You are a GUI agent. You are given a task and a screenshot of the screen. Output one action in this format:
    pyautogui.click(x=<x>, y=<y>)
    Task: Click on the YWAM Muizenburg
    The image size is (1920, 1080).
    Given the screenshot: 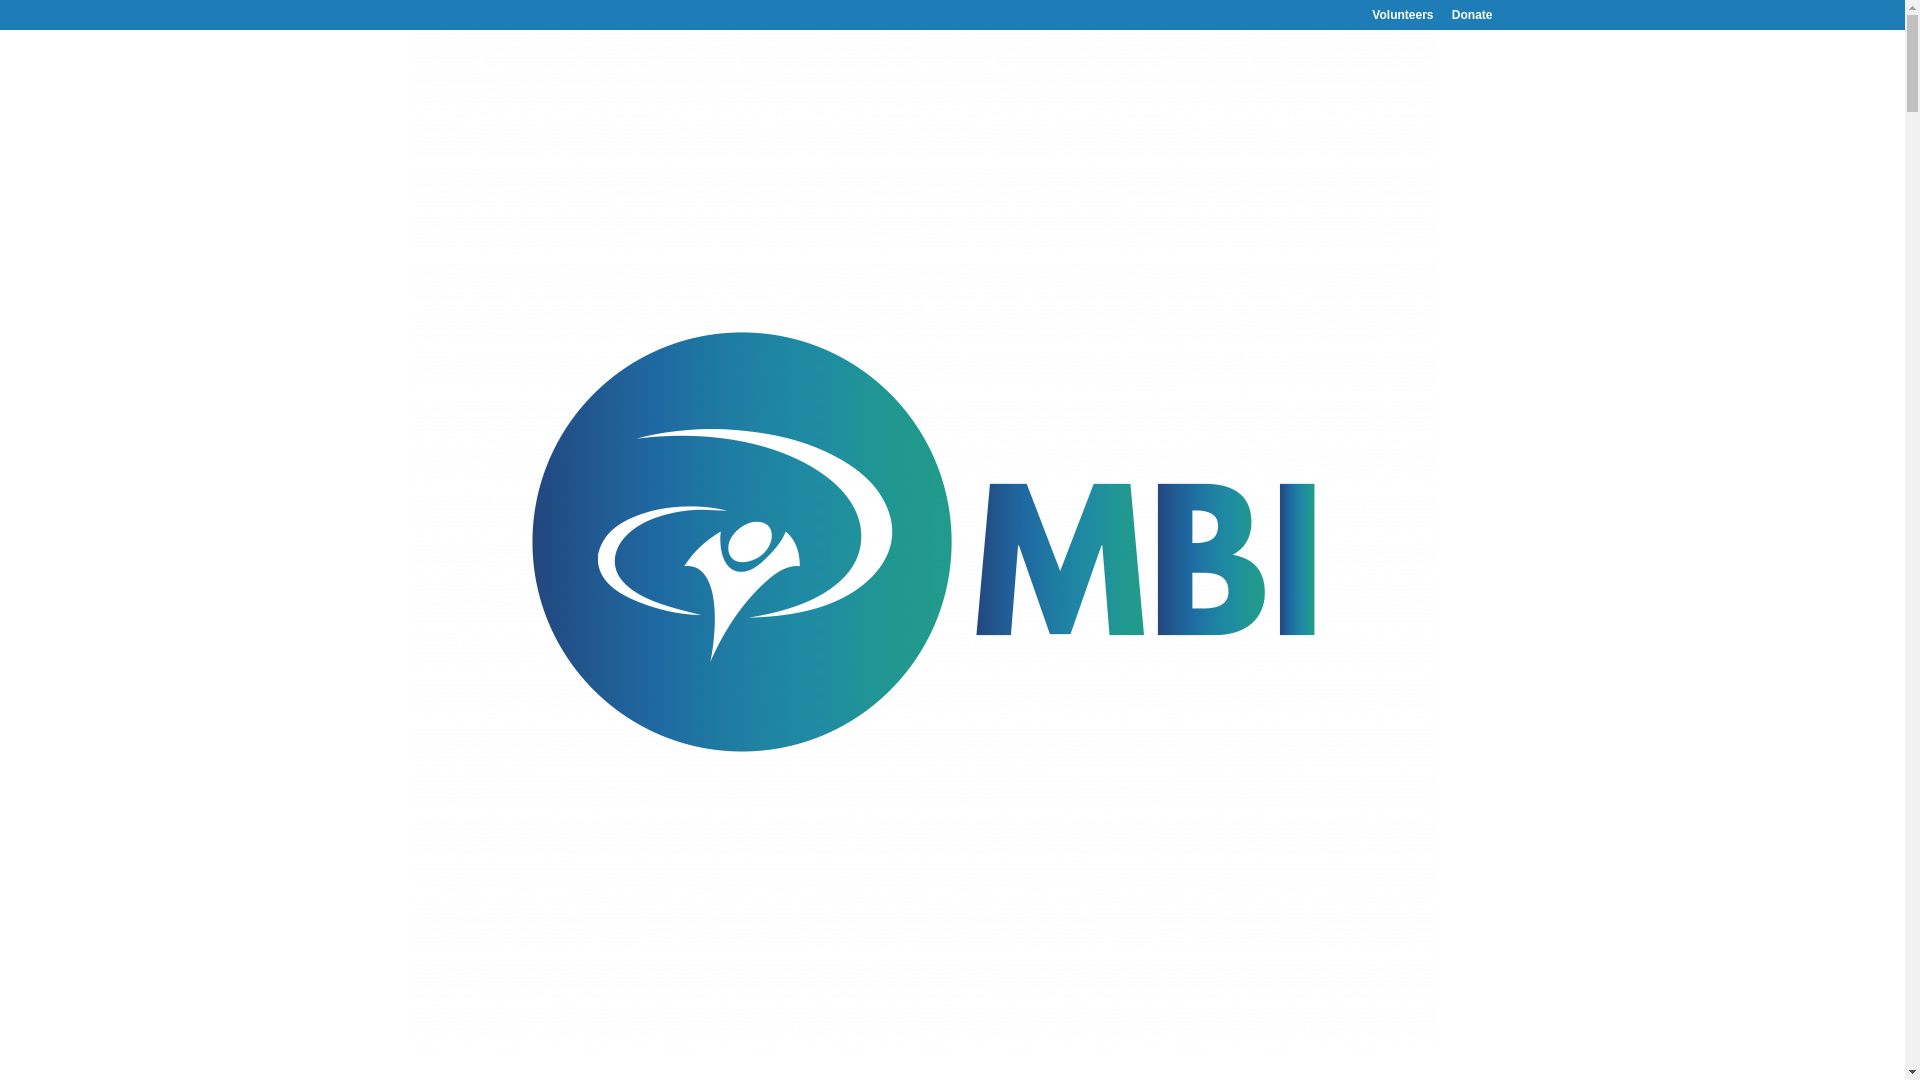 What is the action you would take?
    pyautogui.click(x=1062, y=1076)
    